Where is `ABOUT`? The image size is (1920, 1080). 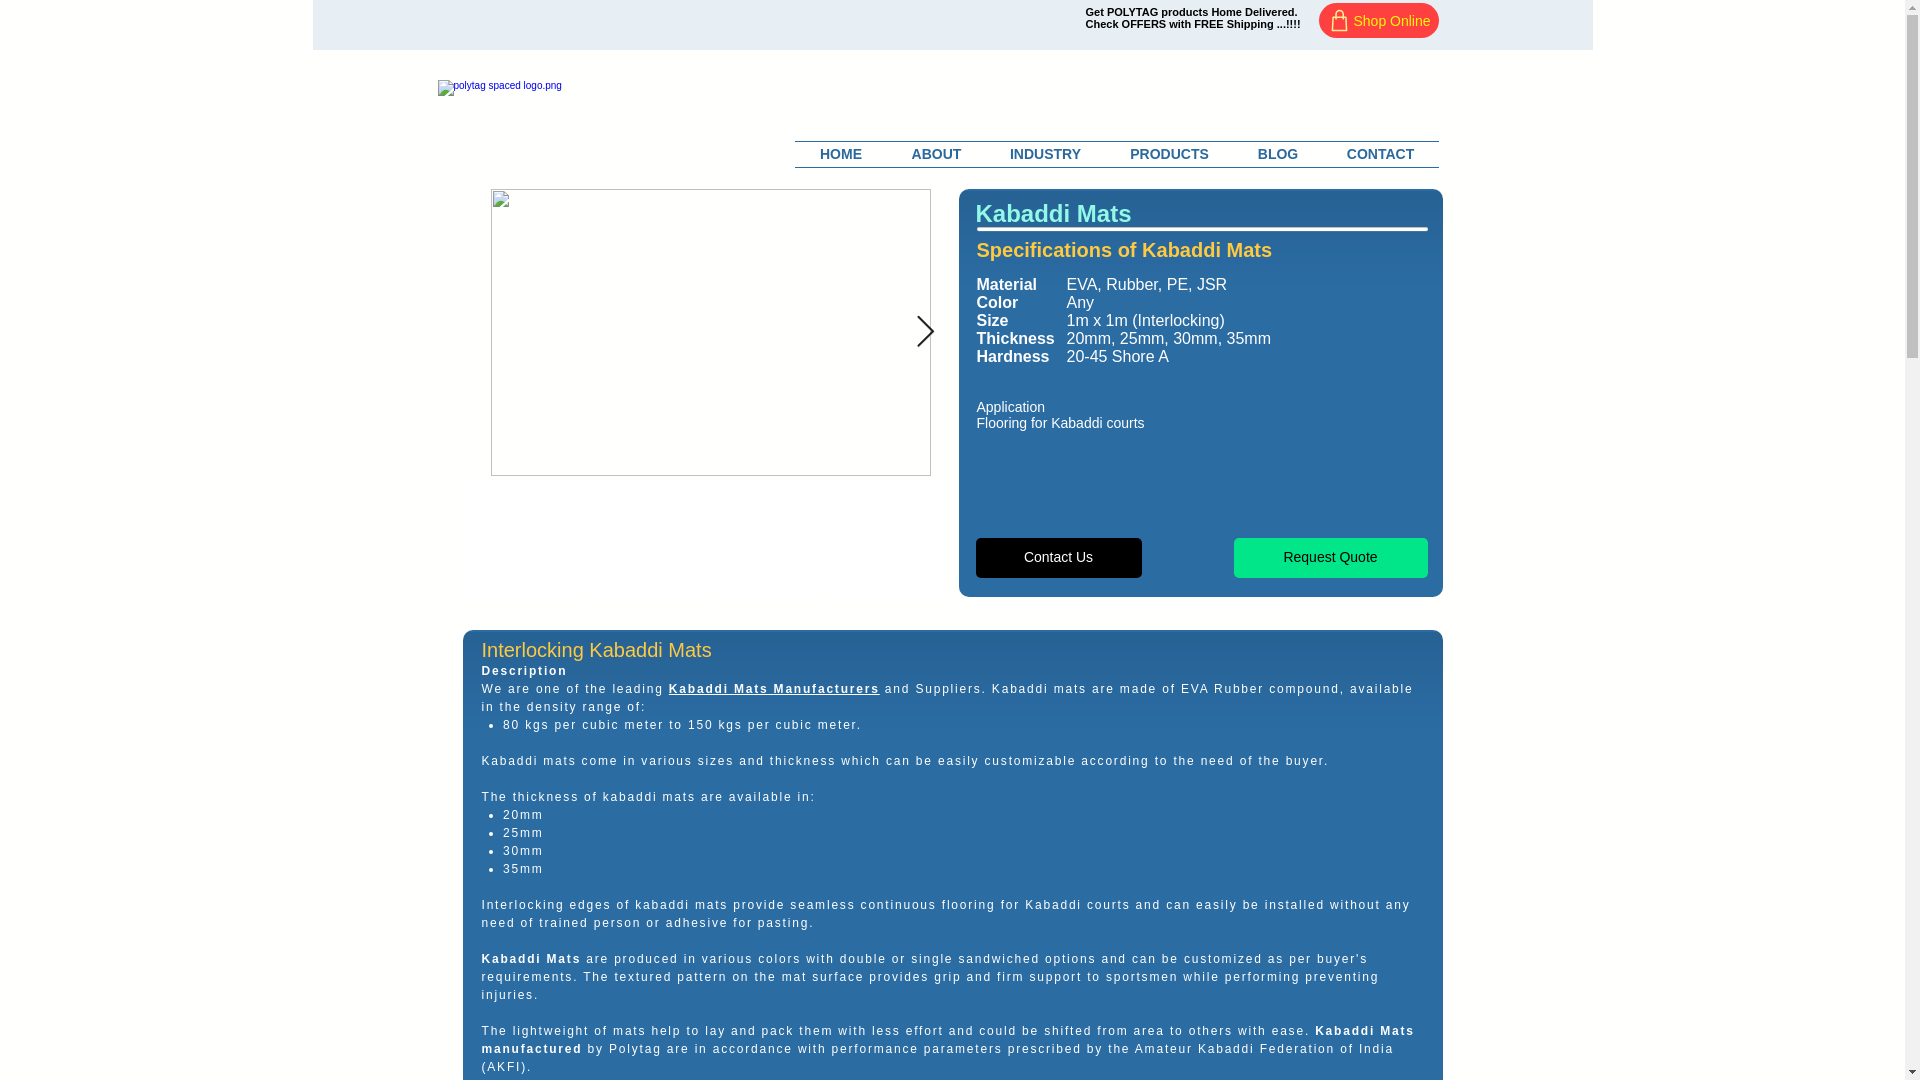 ABOUT is located at coordinates (936, 154).